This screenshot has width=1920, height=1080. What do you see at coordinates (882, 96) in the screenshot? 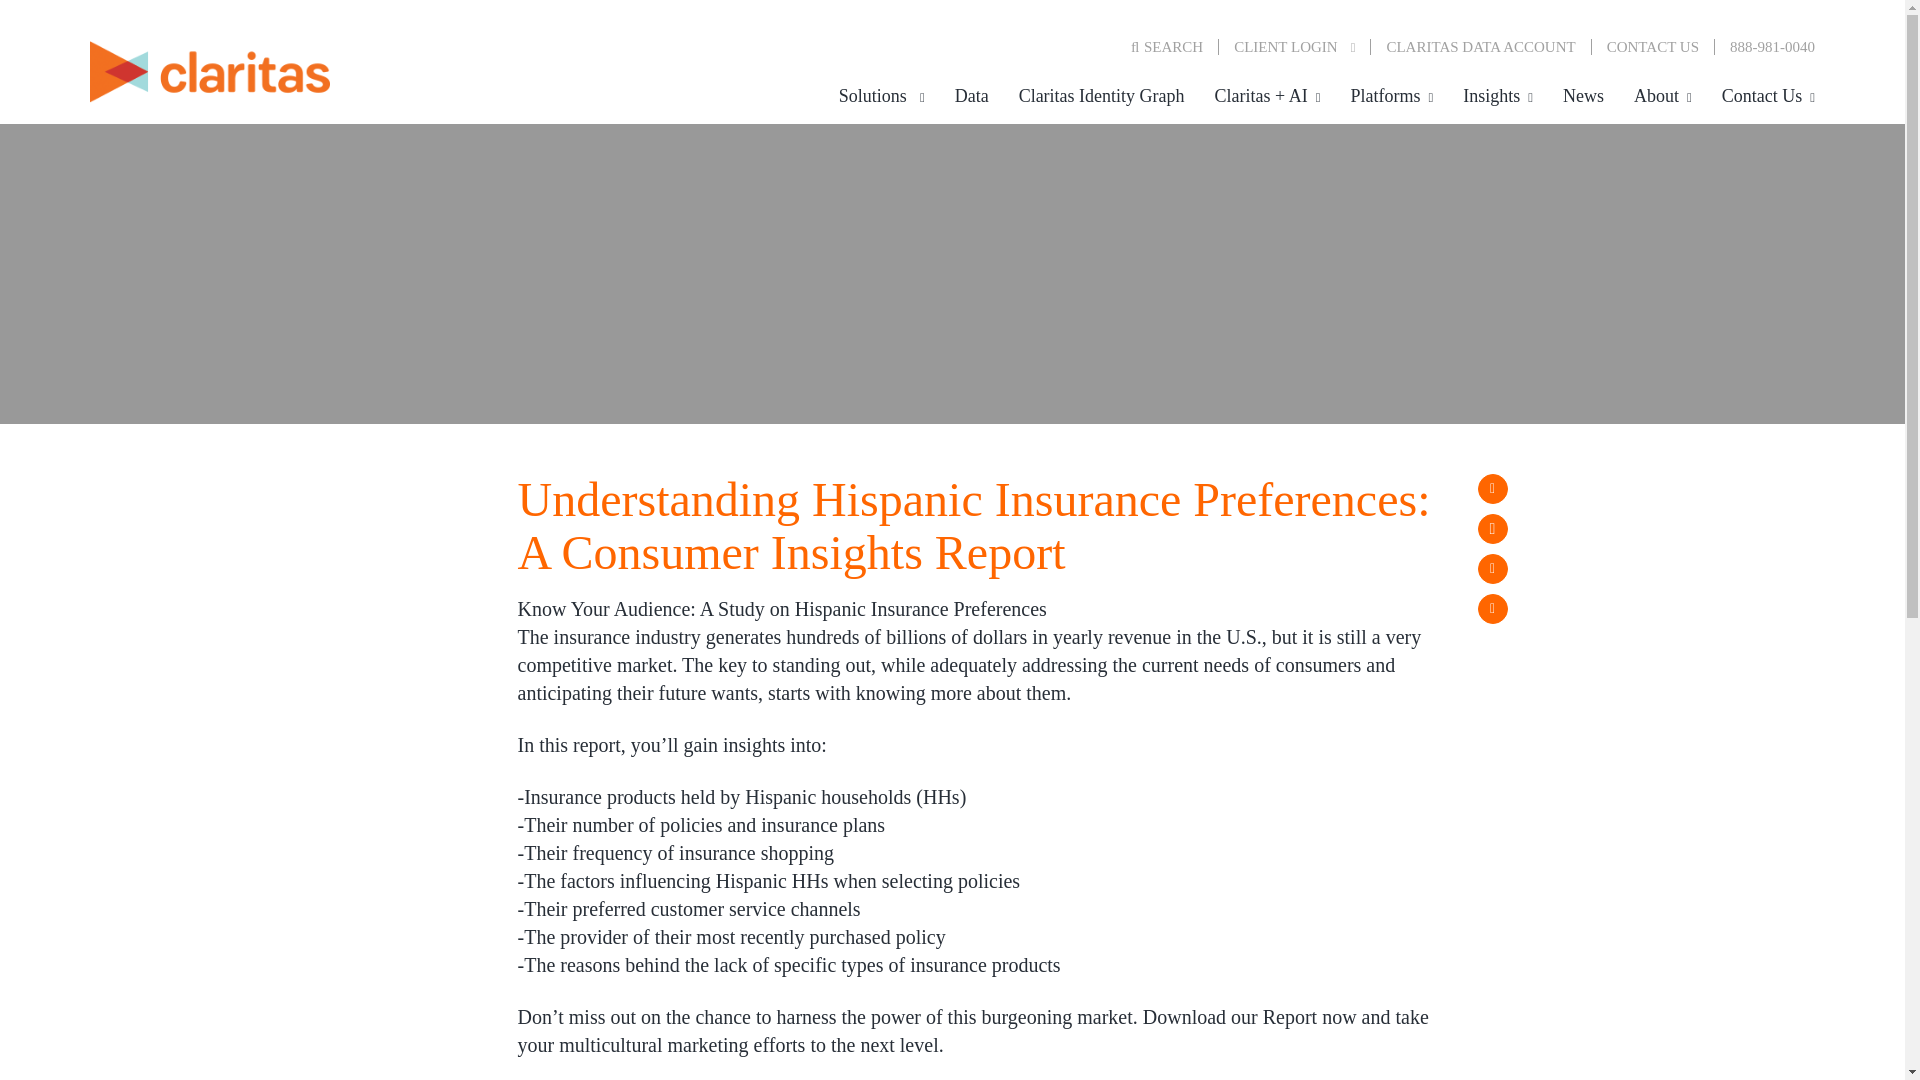
I see `Solutions` at bounding box center [882, 96].